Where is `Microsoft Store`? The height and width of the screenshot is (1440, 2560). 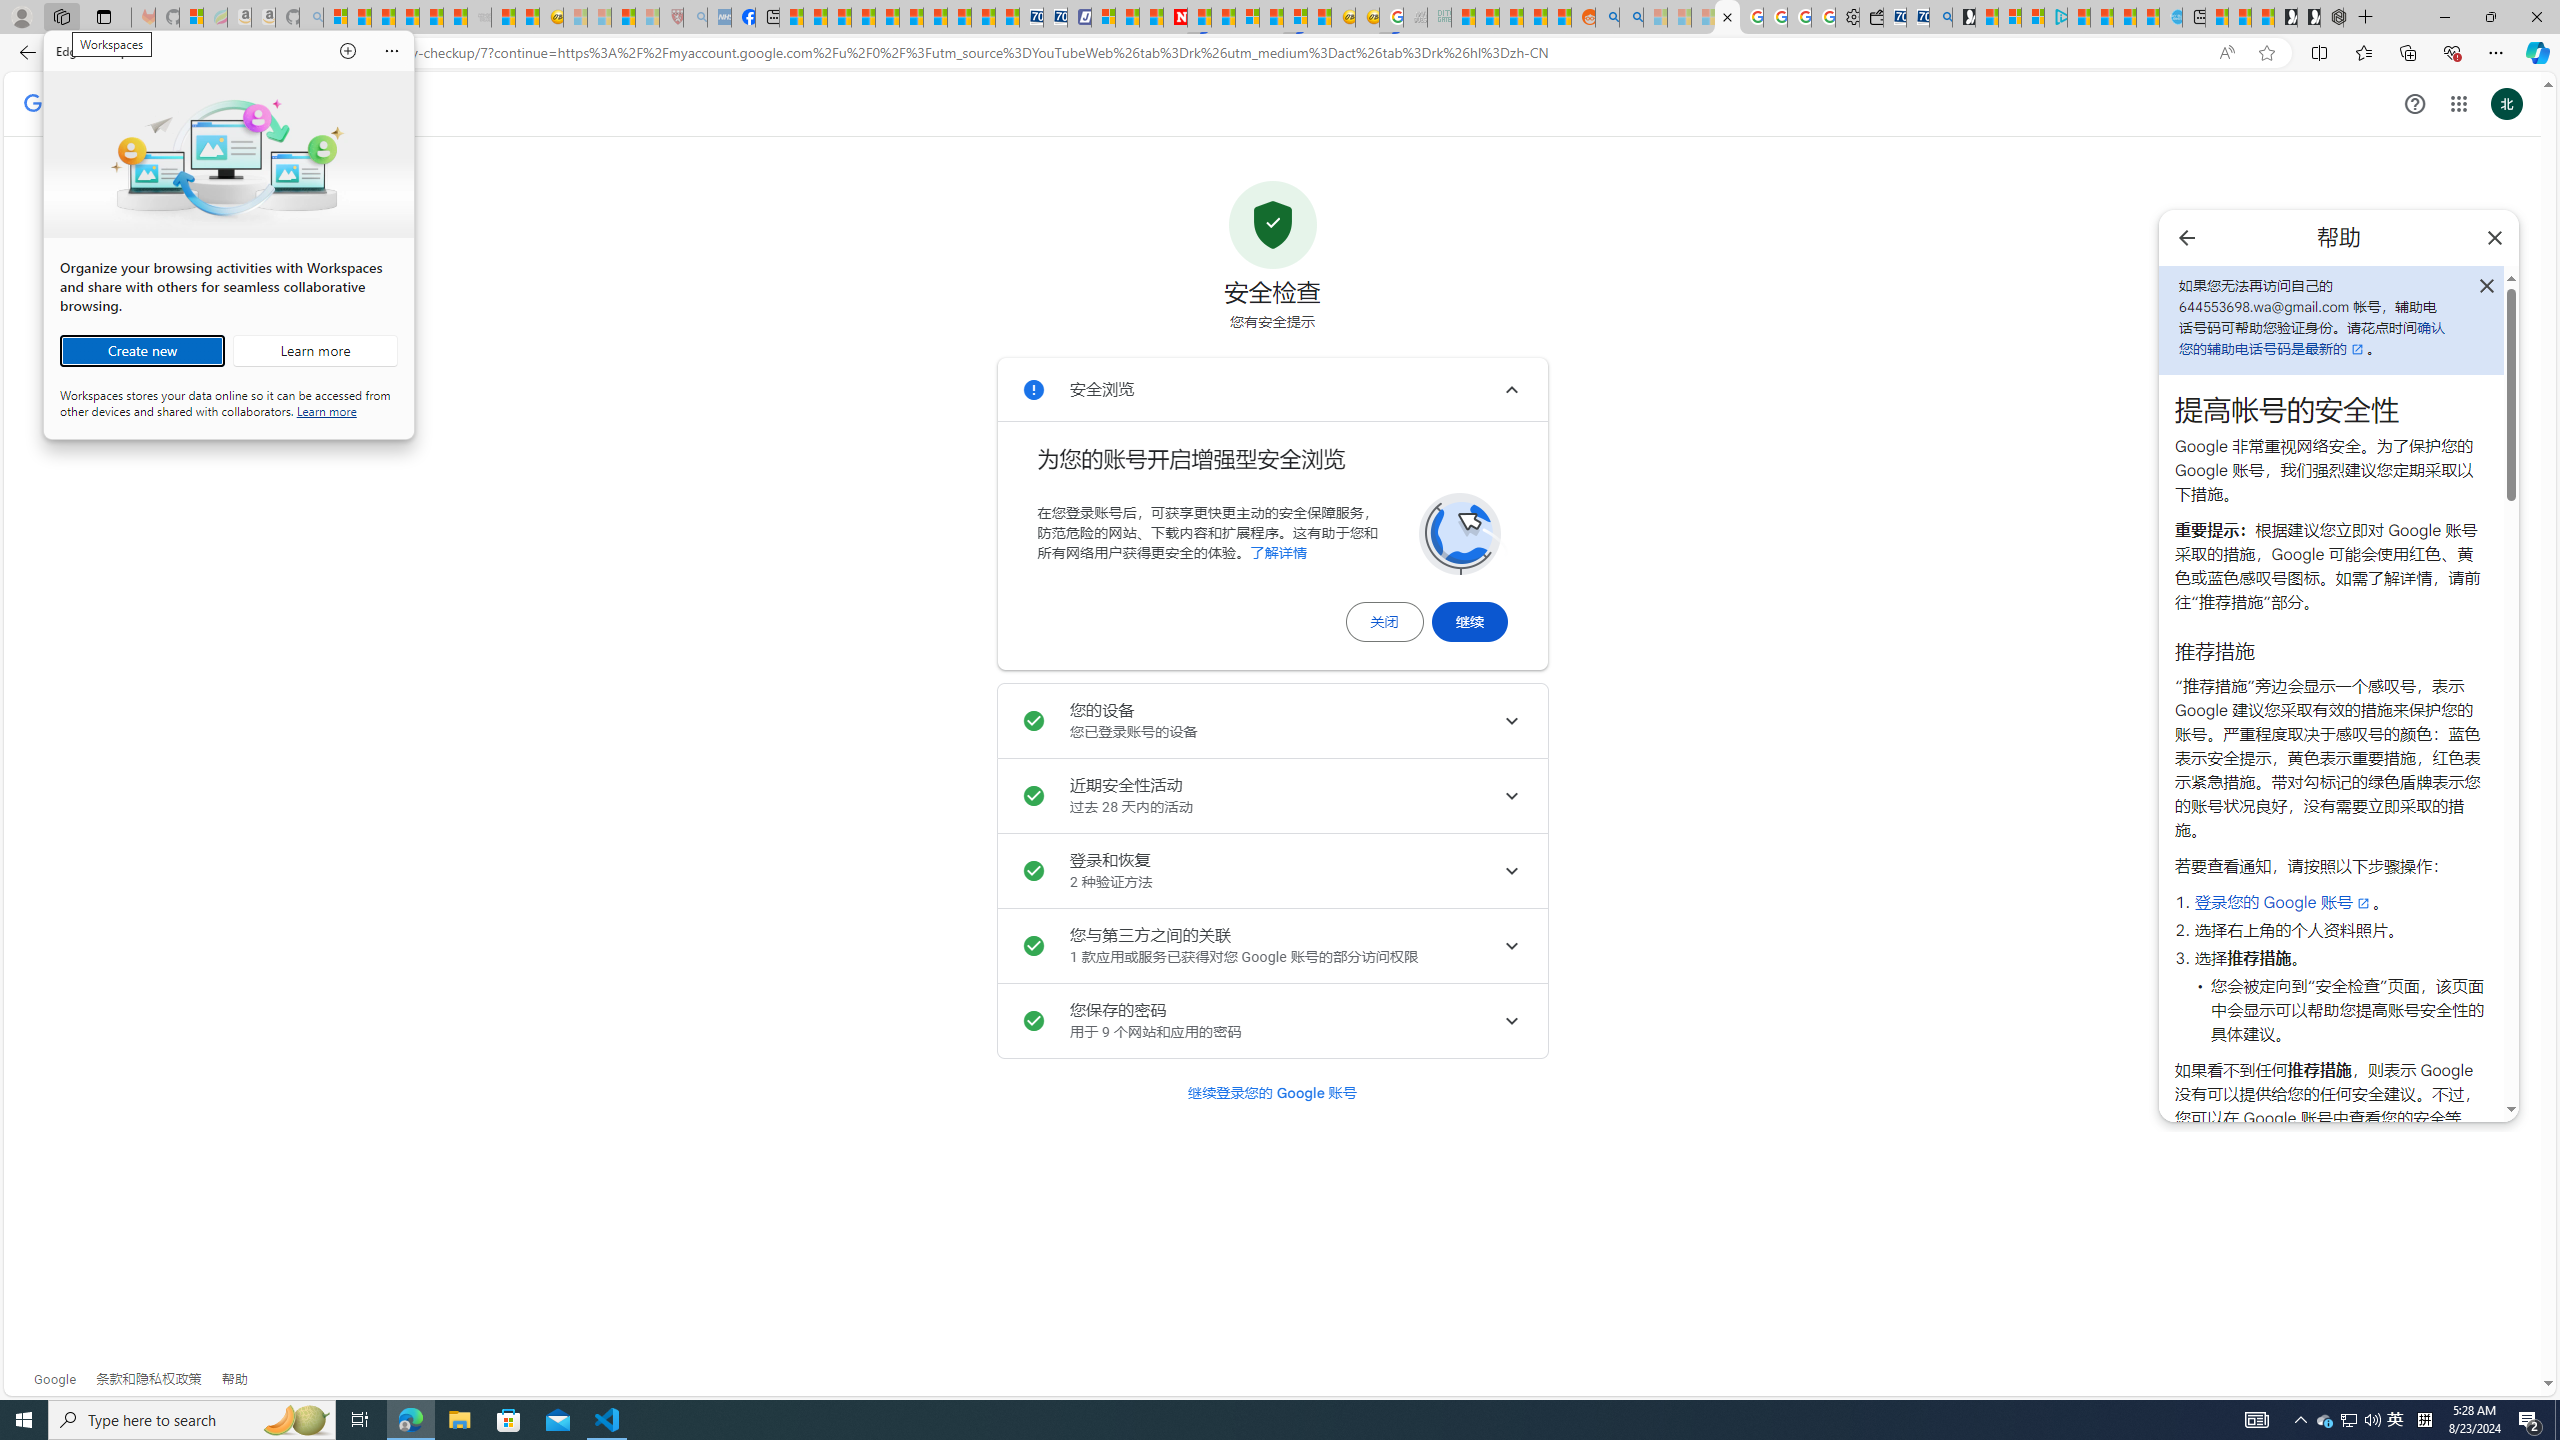
Microsoft Store is located at coordinates (509, 1420).